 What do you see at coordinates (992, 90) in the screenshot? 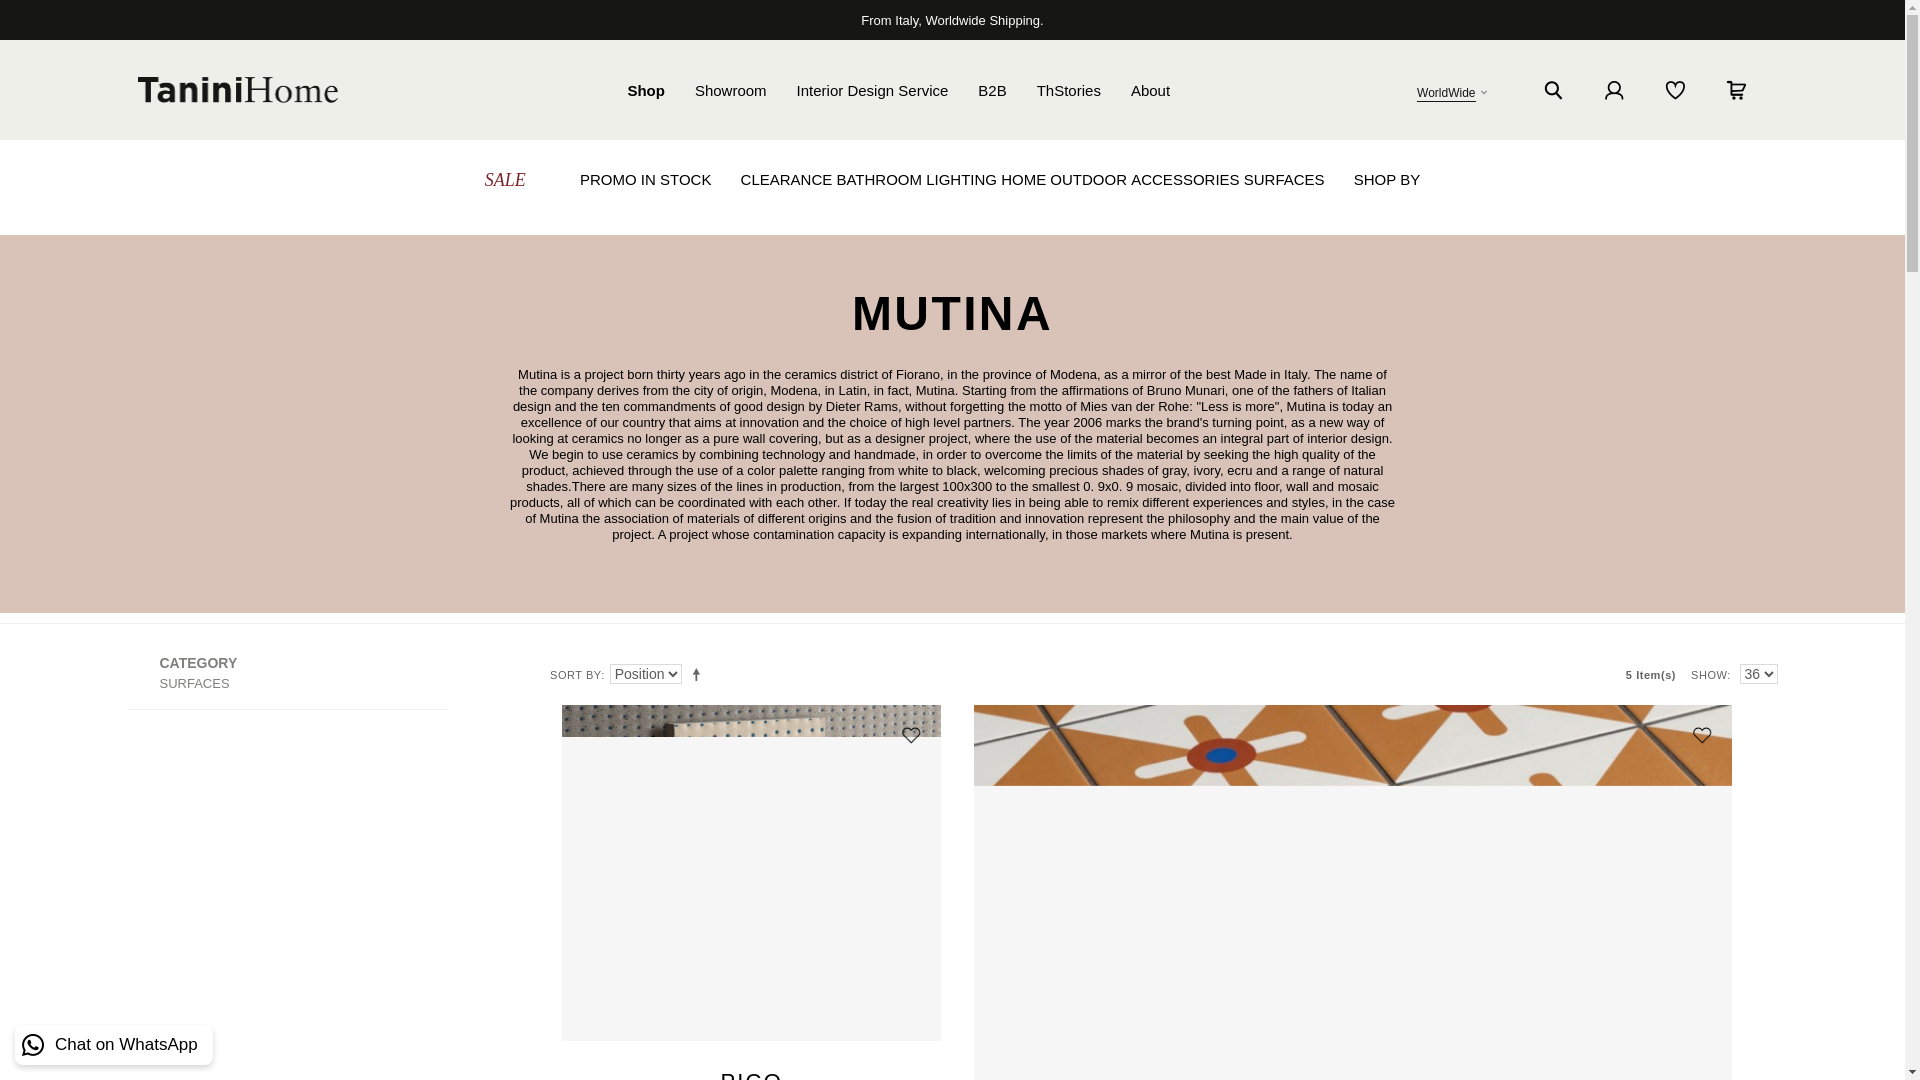
I see `B2B` at bounding box center [992, 90].